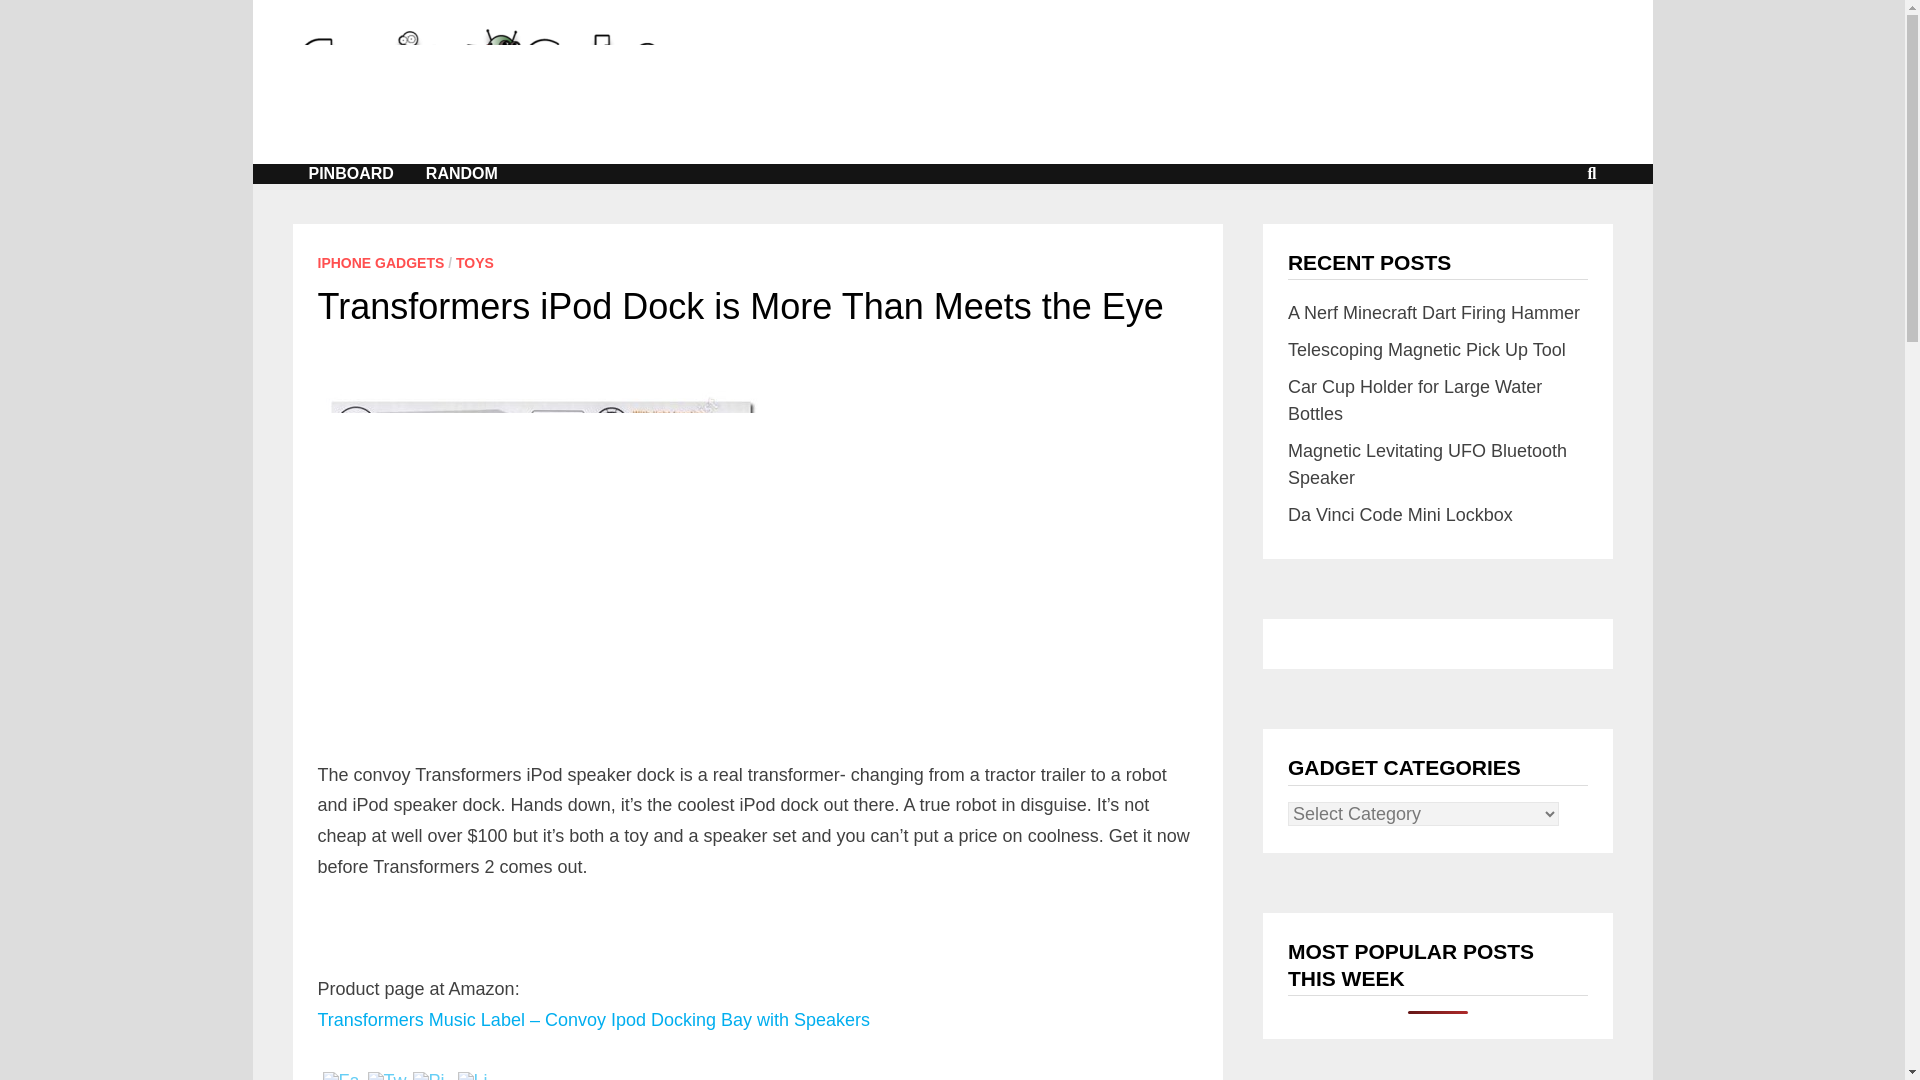  I want to click on LinkedIn, so click(478, 1076).